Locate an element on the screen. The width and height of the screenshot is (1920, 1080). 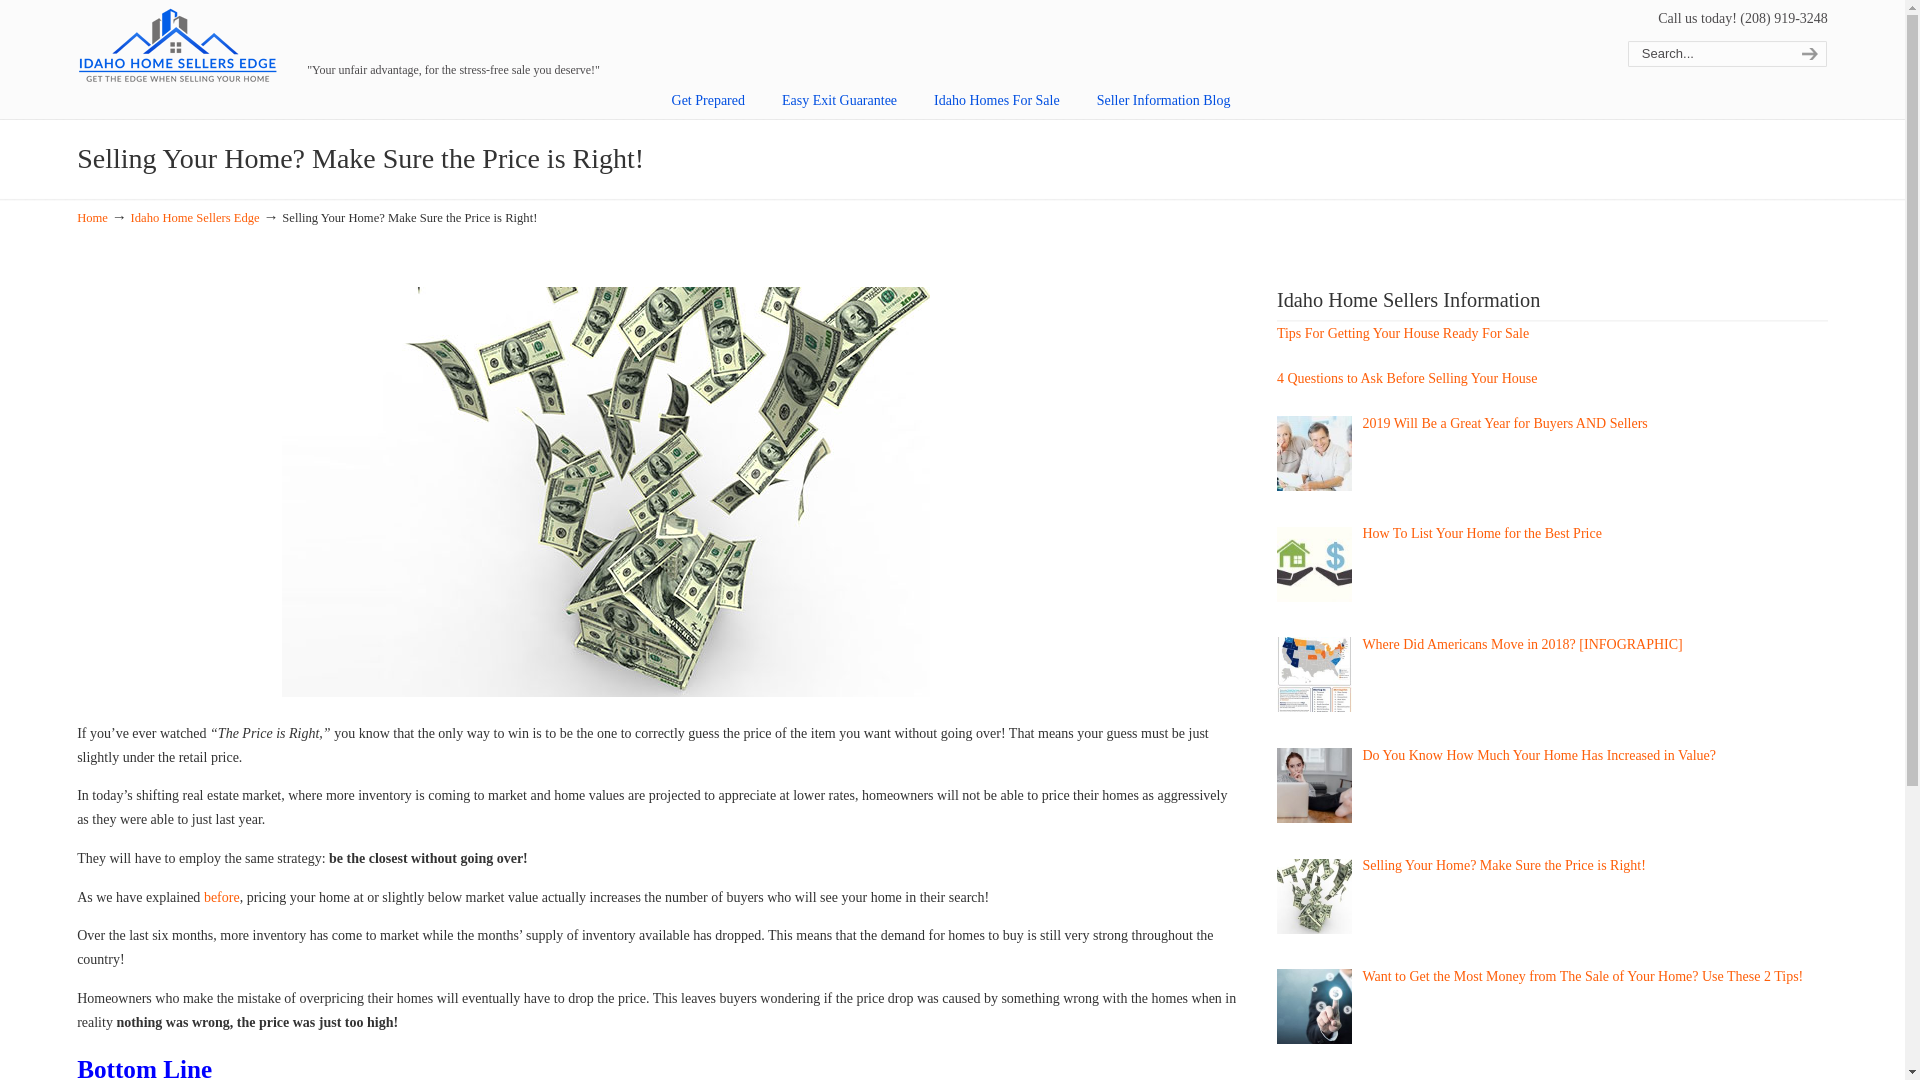
Get Prepared is located at coordinates (708, 100).